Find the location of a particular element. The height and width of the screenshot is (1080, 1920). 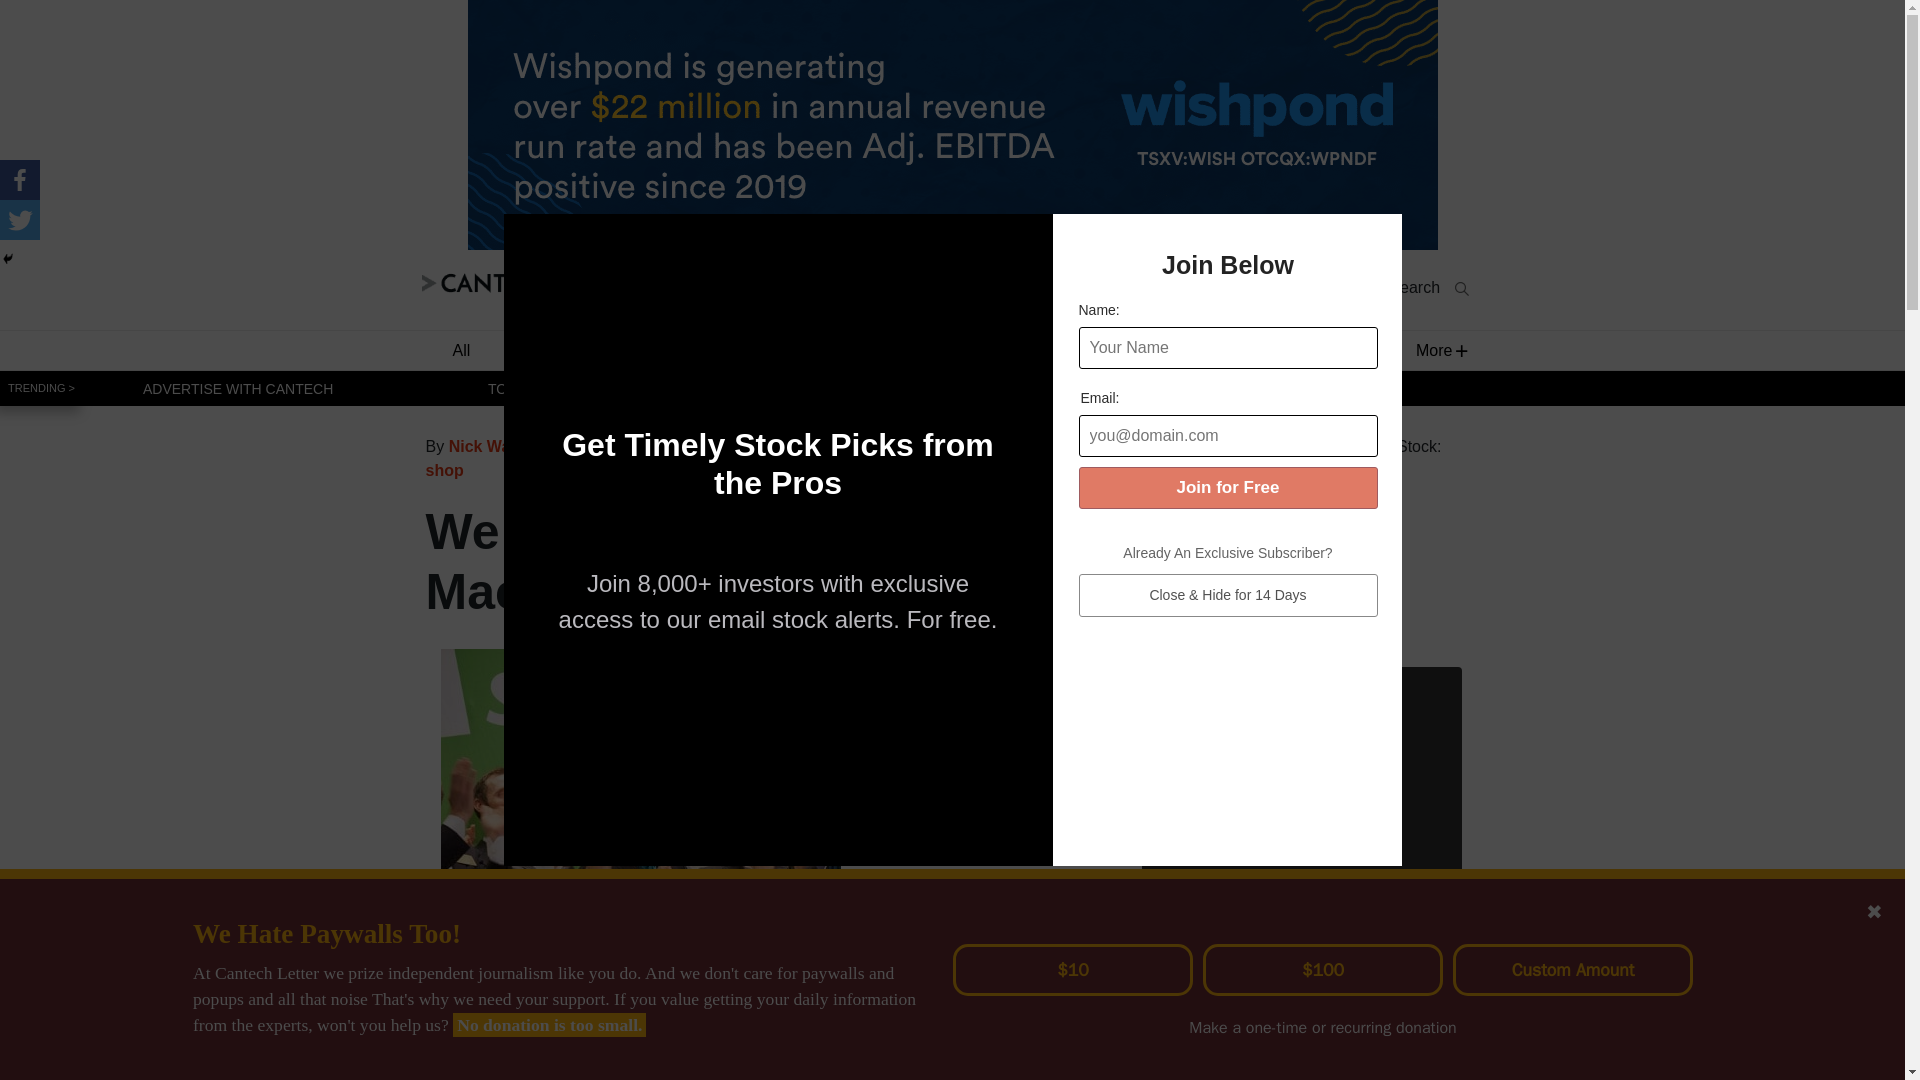

Facebook is located at coordinates (20, 179).